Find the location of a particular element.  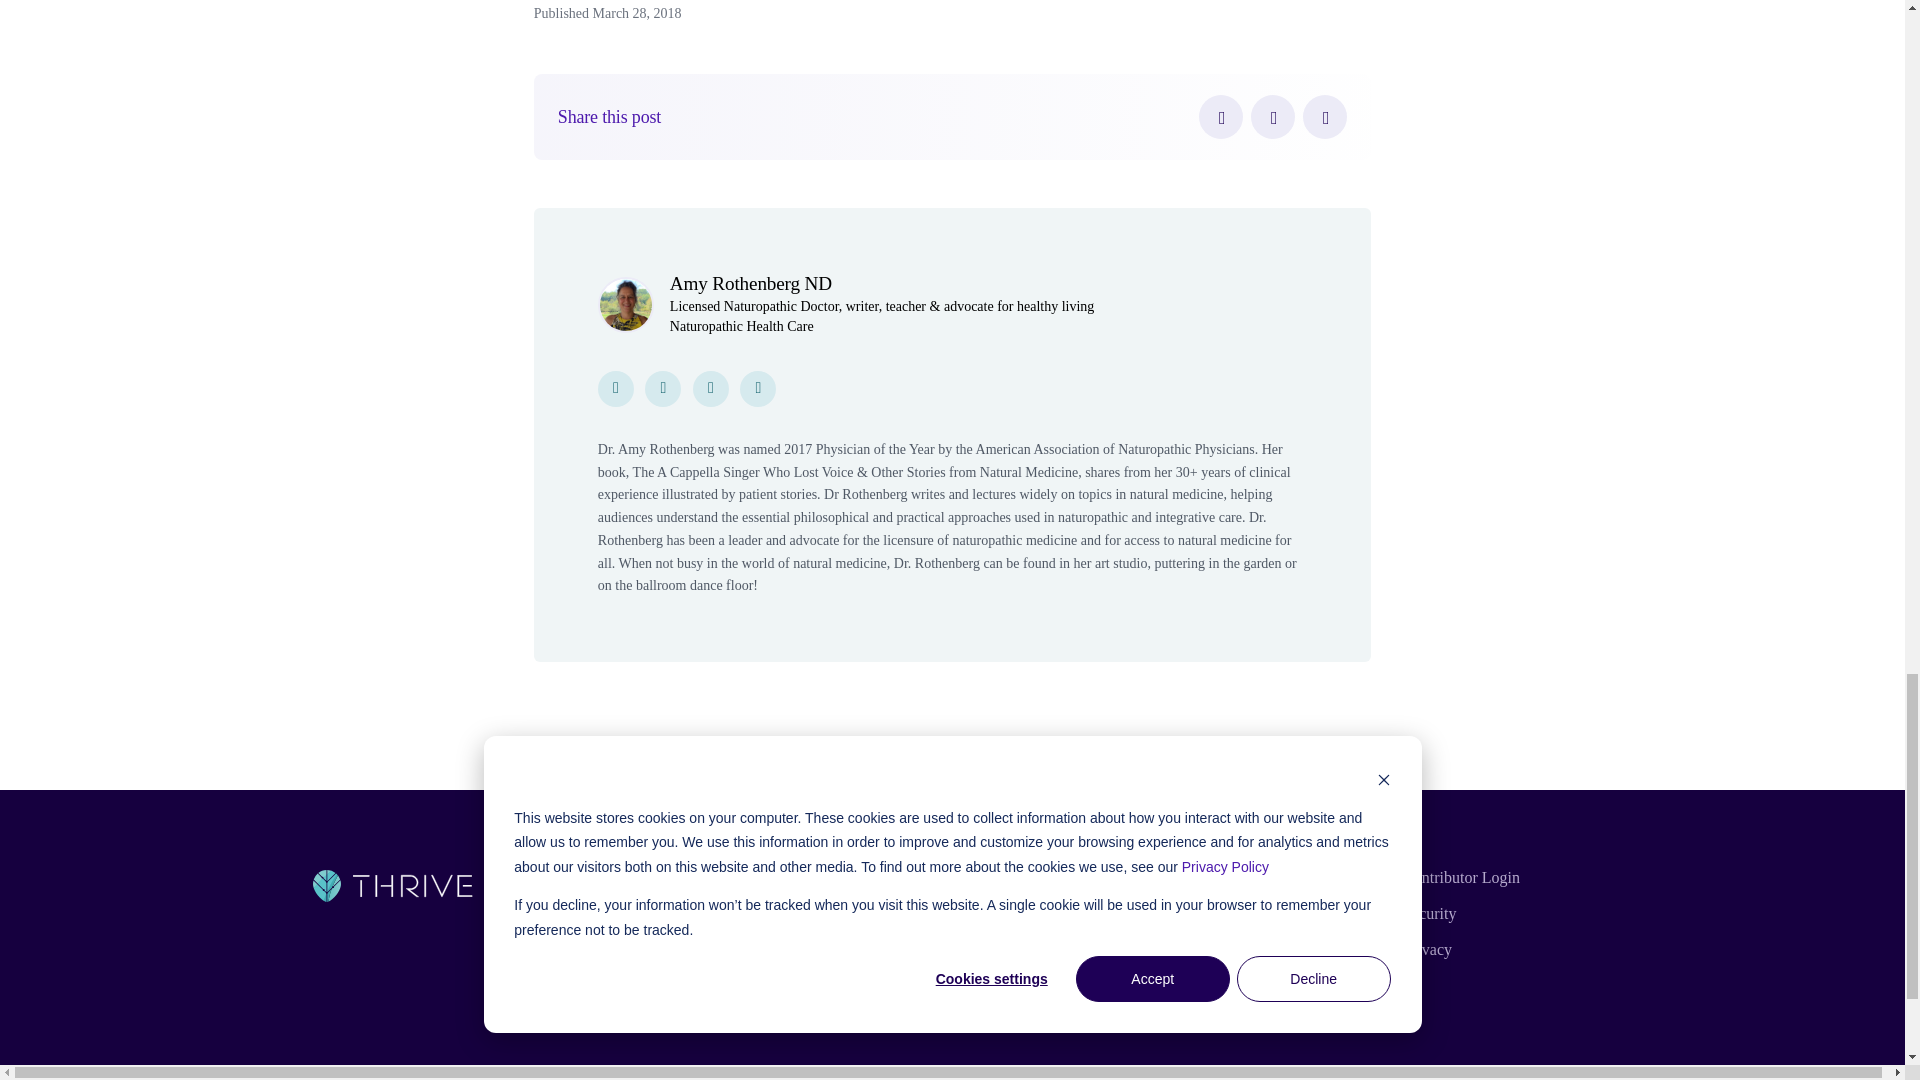

LinkedIn is located at coordinates (1325, 117).